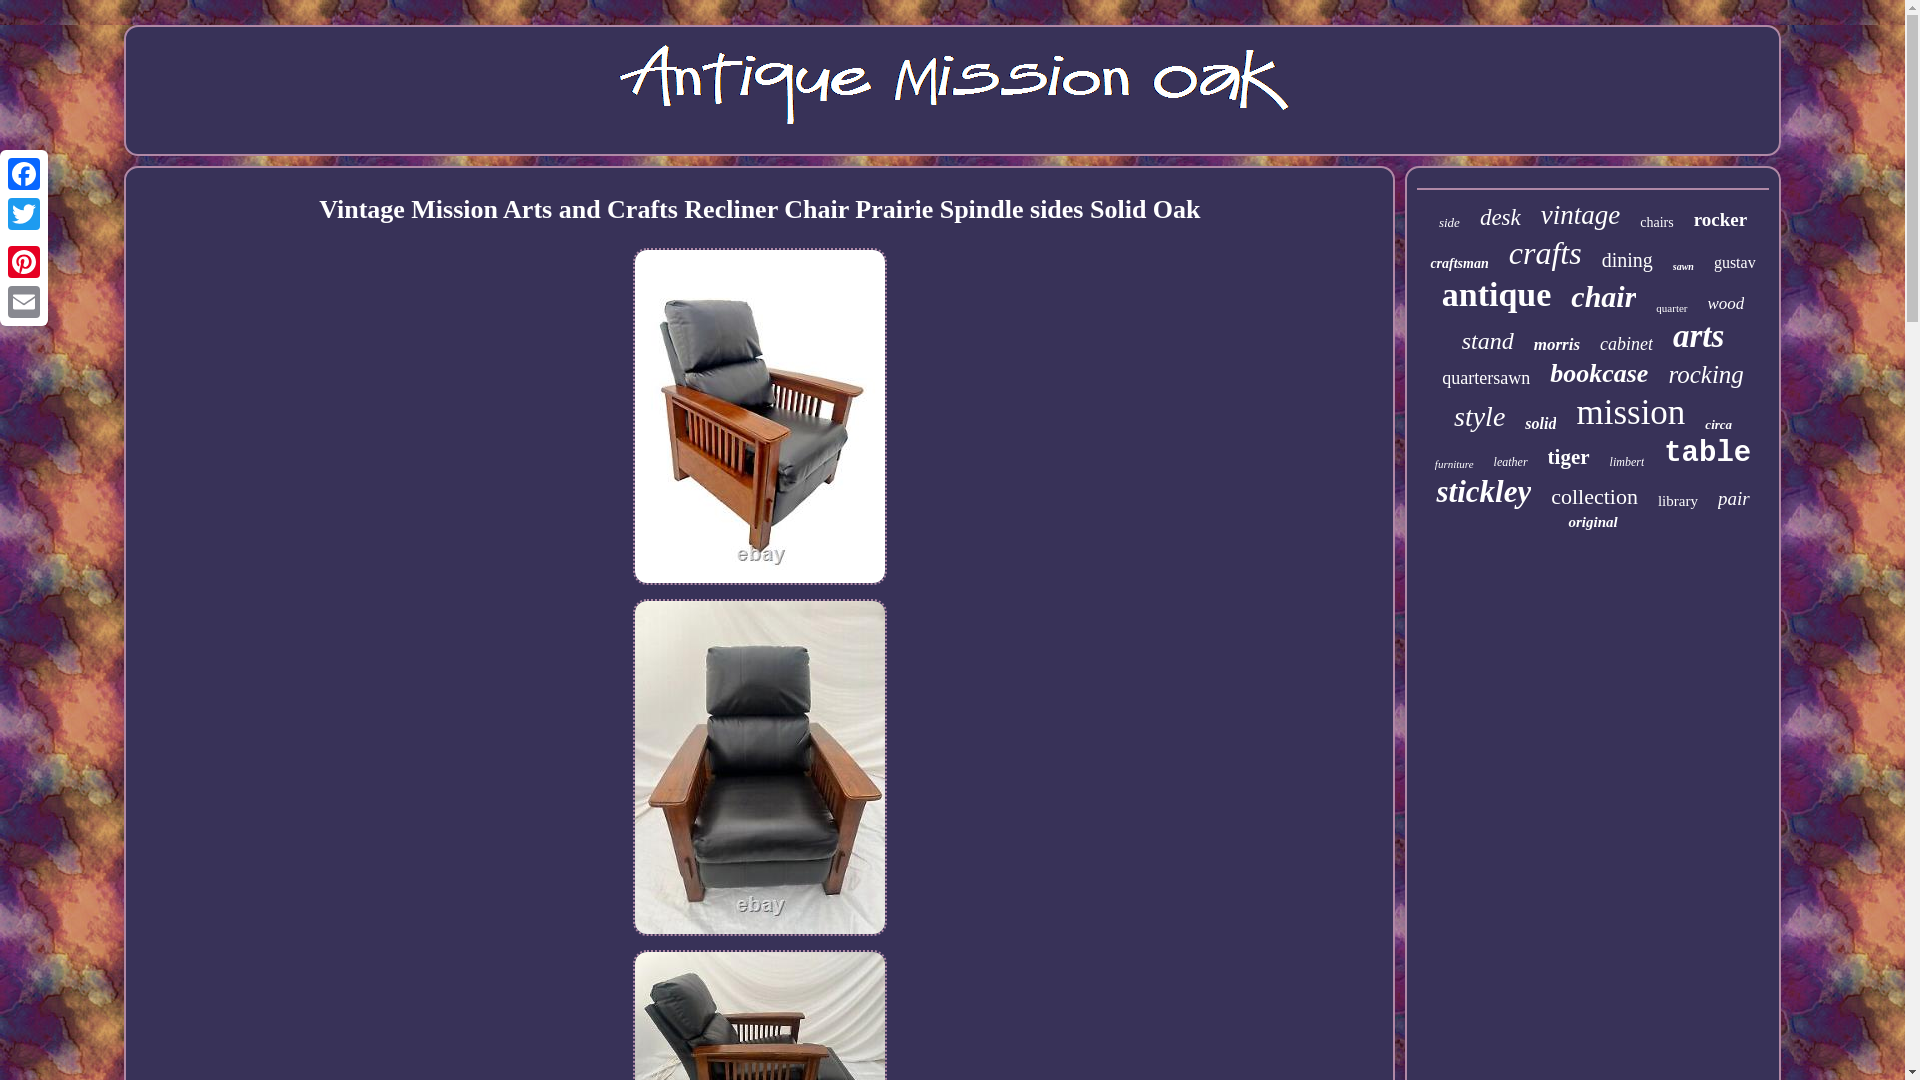 The image size is (1920, 1080). What do you see at coordinates (24, 214) in the screenshot?
I see `Twitter` at bounding box center [24, 214].